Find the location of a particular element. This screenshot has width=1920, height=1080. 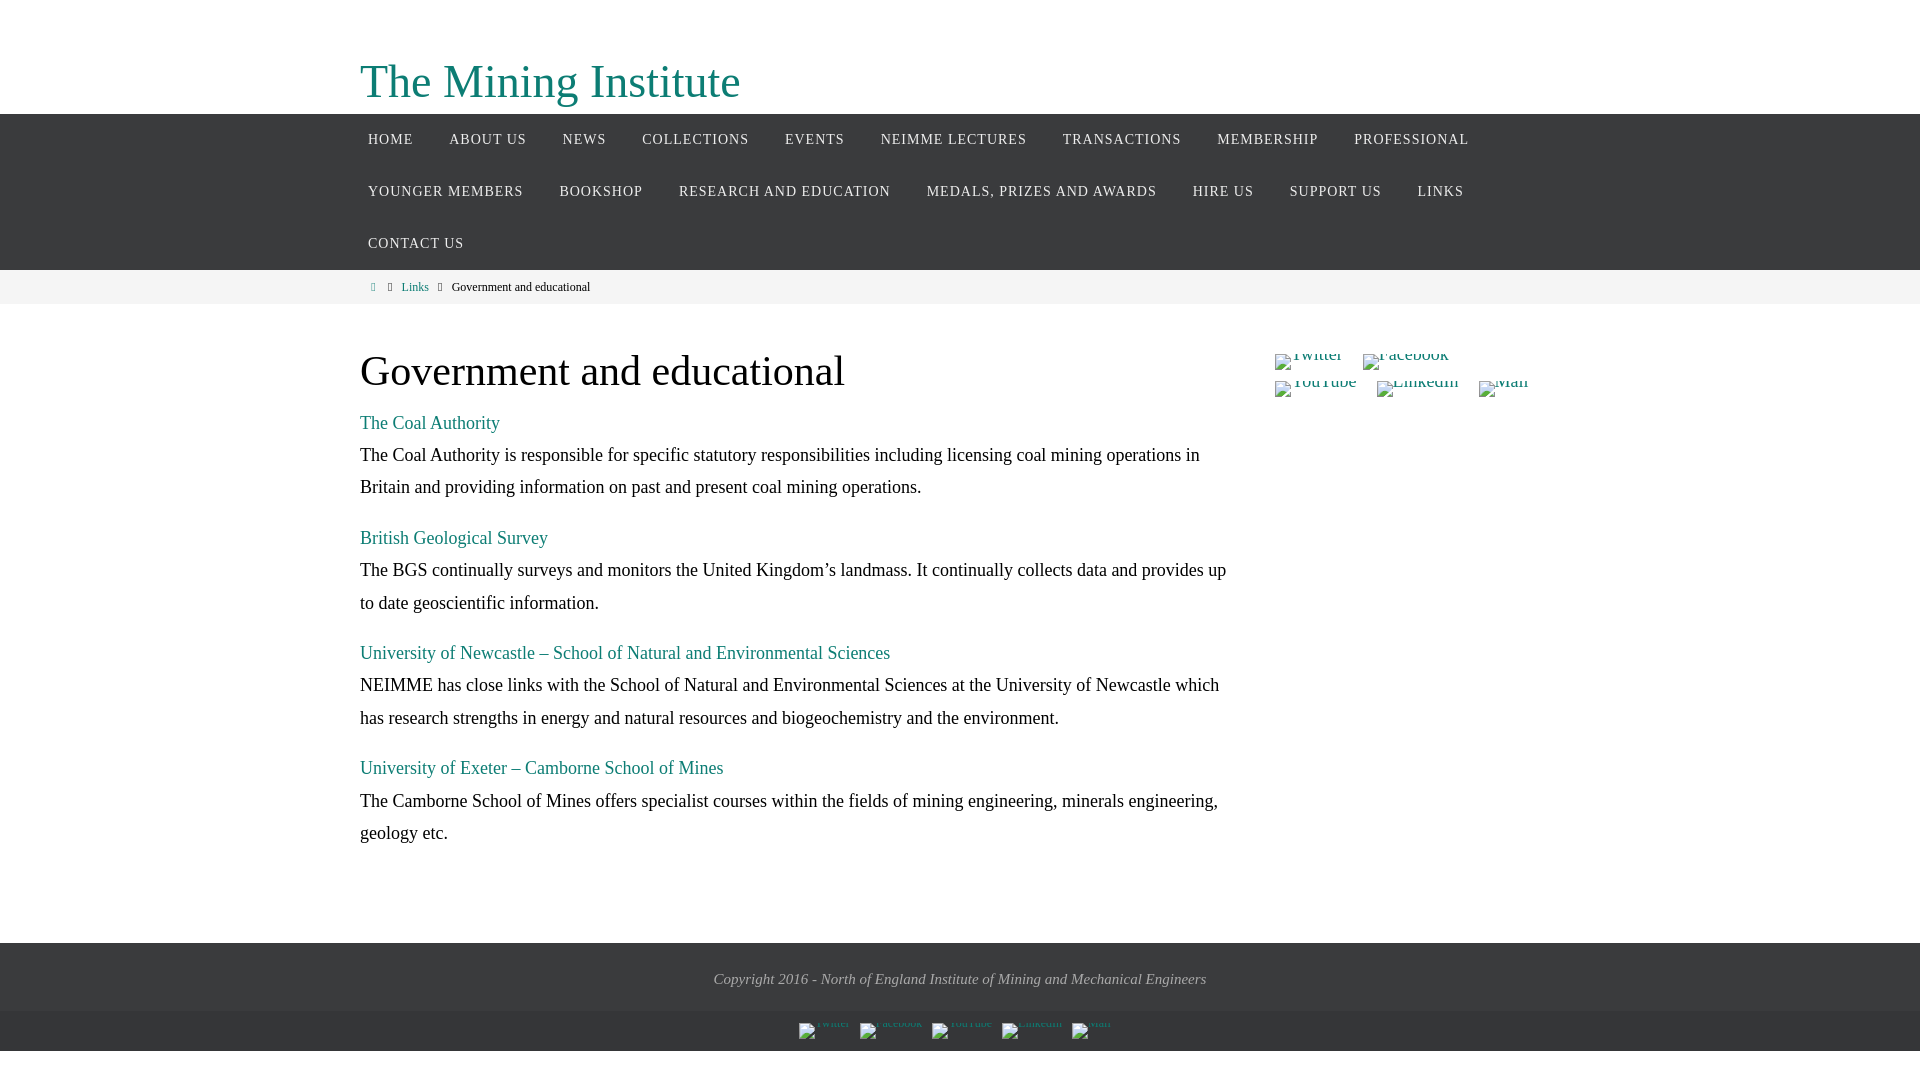

YouTube is located at coordinates (962, 1030).